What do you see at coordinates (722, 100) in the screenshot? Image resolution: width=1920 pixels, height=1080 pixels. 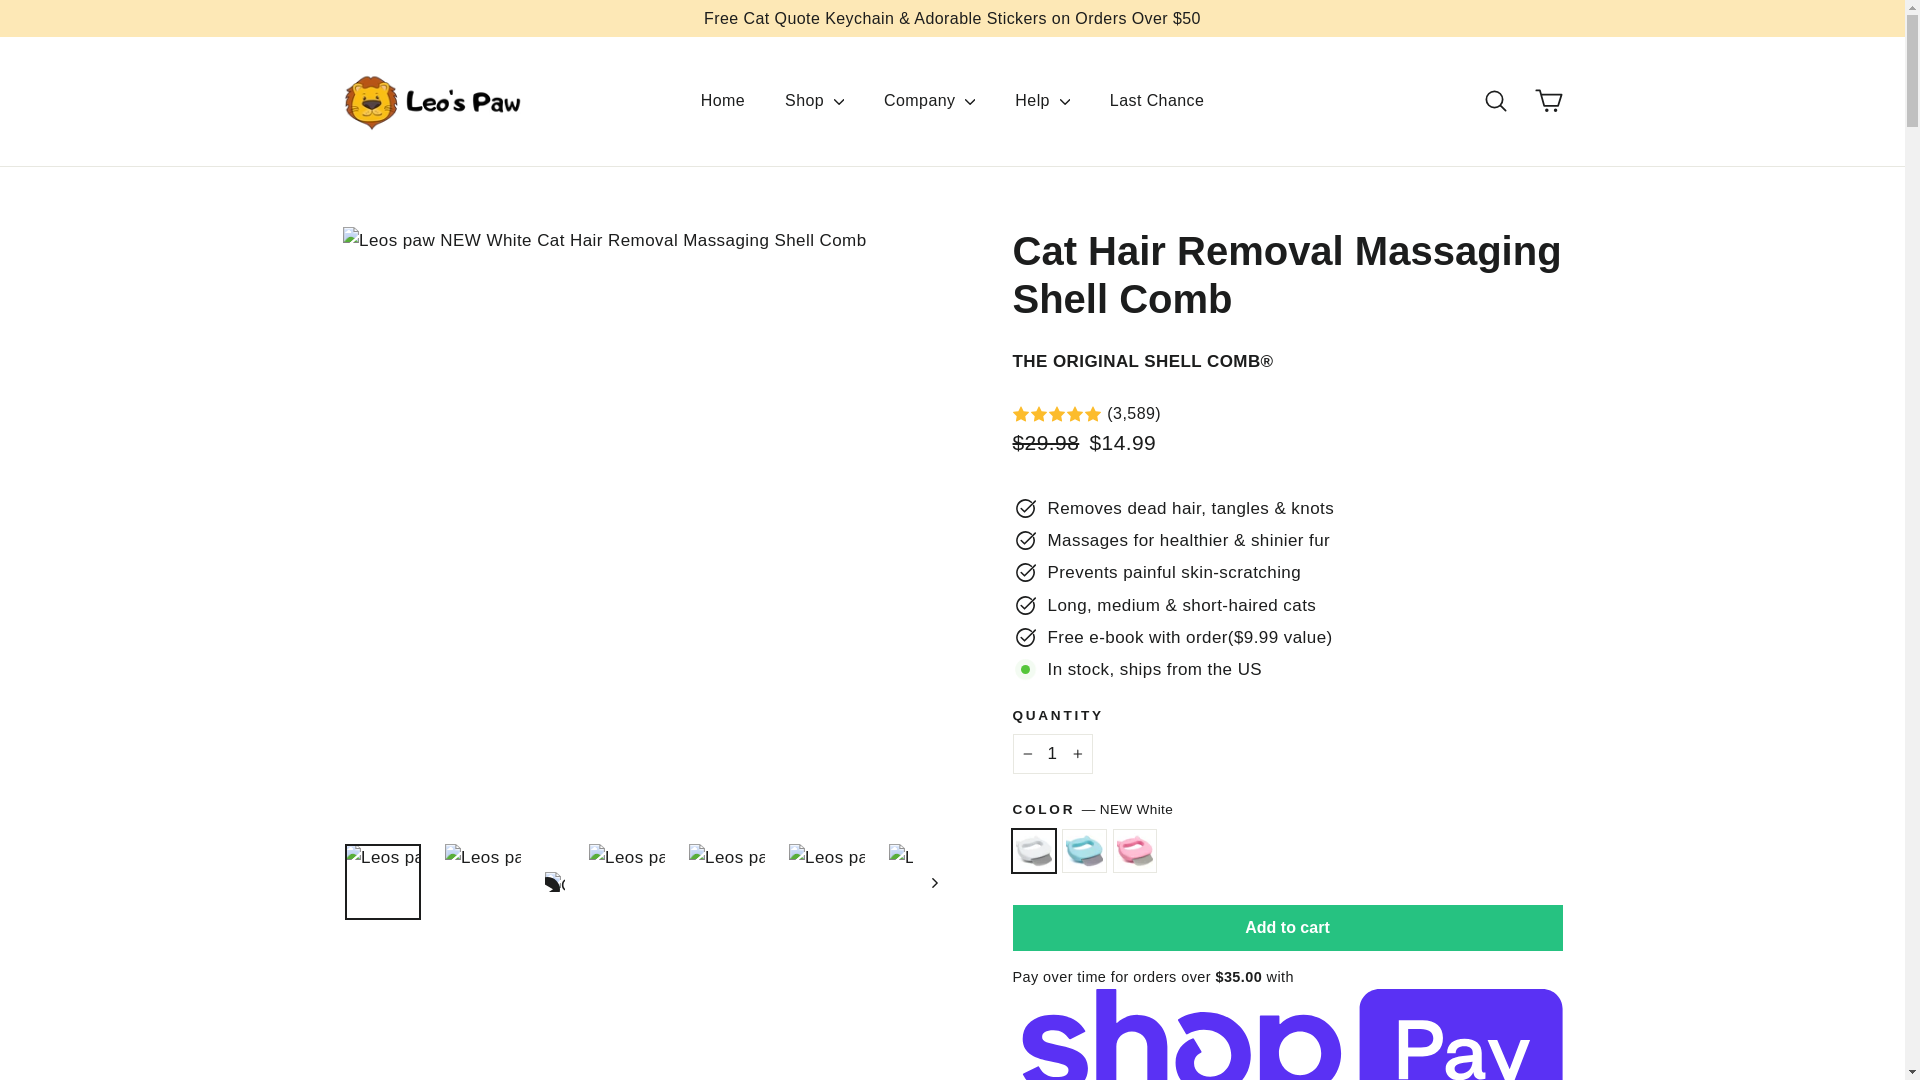 I see `Home` at bounding box center [722, 100].